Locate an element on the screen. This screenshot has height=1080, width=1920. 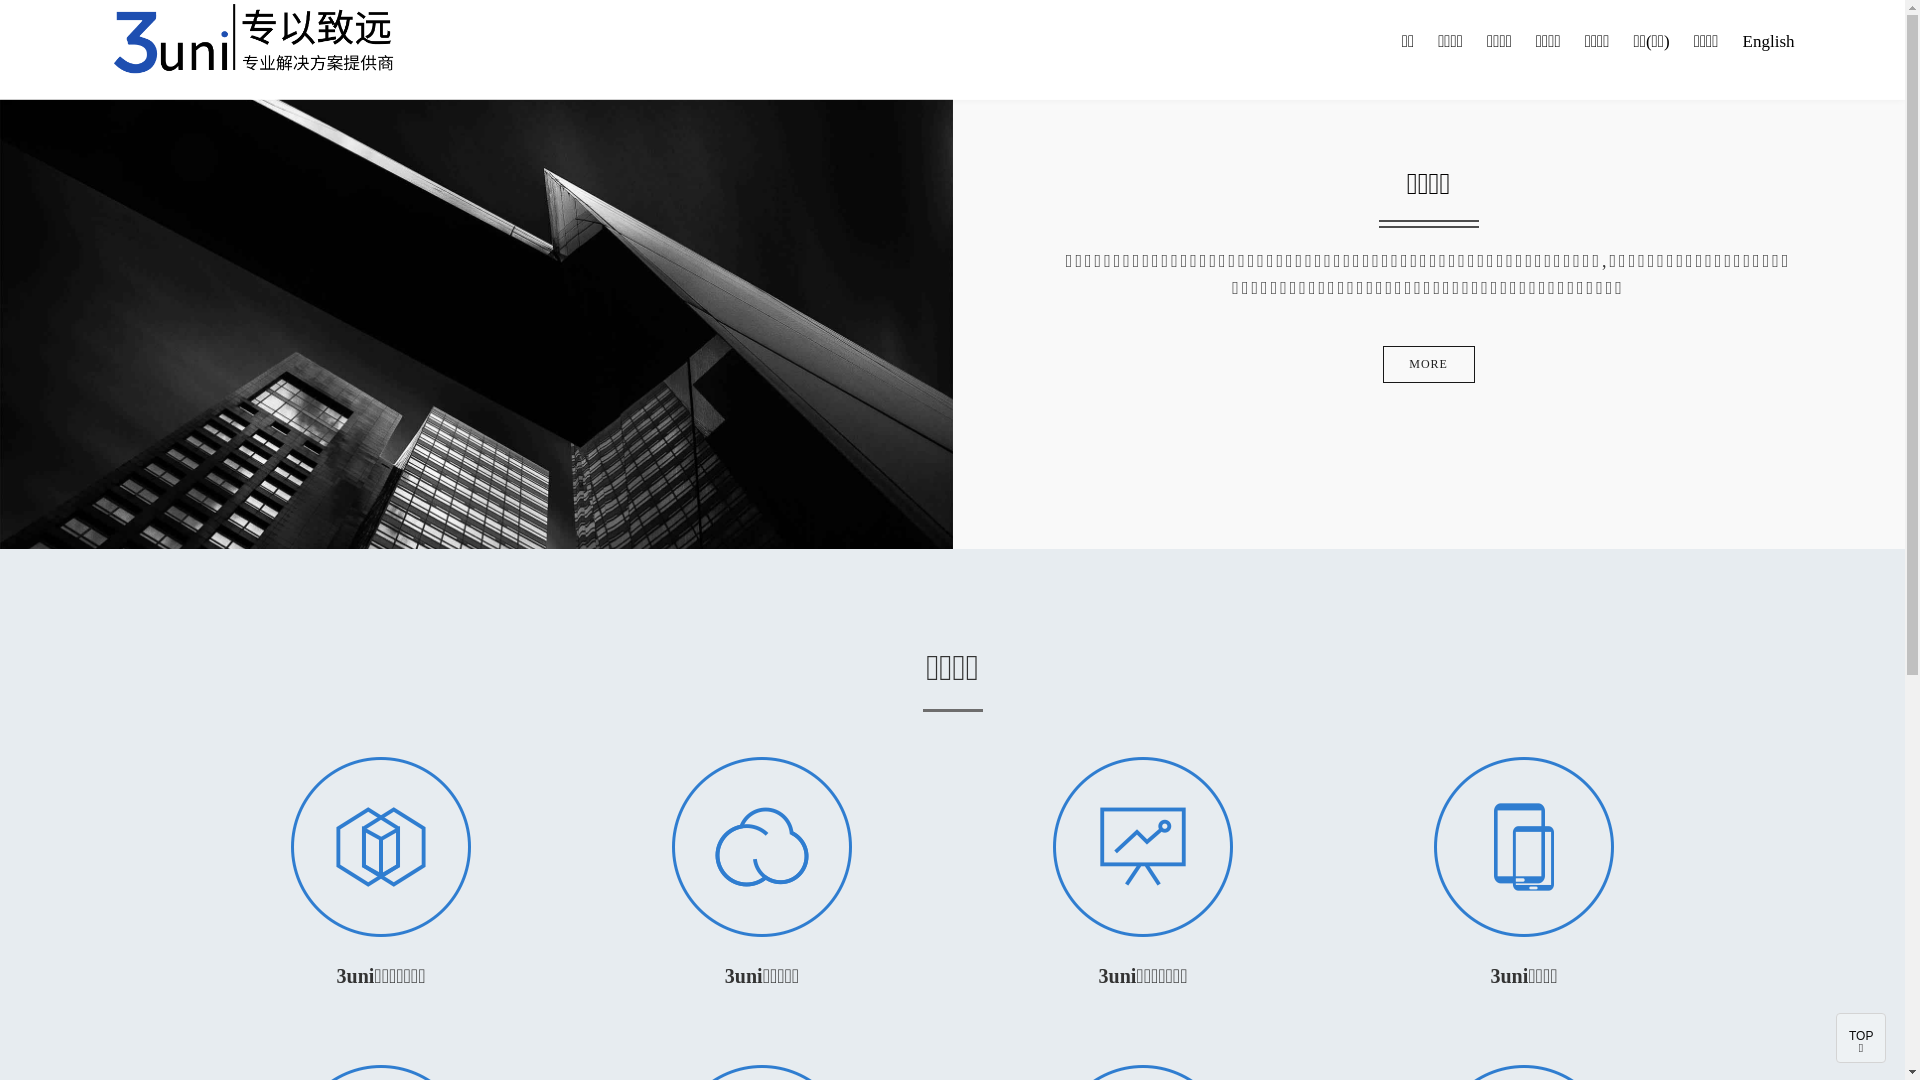
MORE is located at coordinates (1429, 364).